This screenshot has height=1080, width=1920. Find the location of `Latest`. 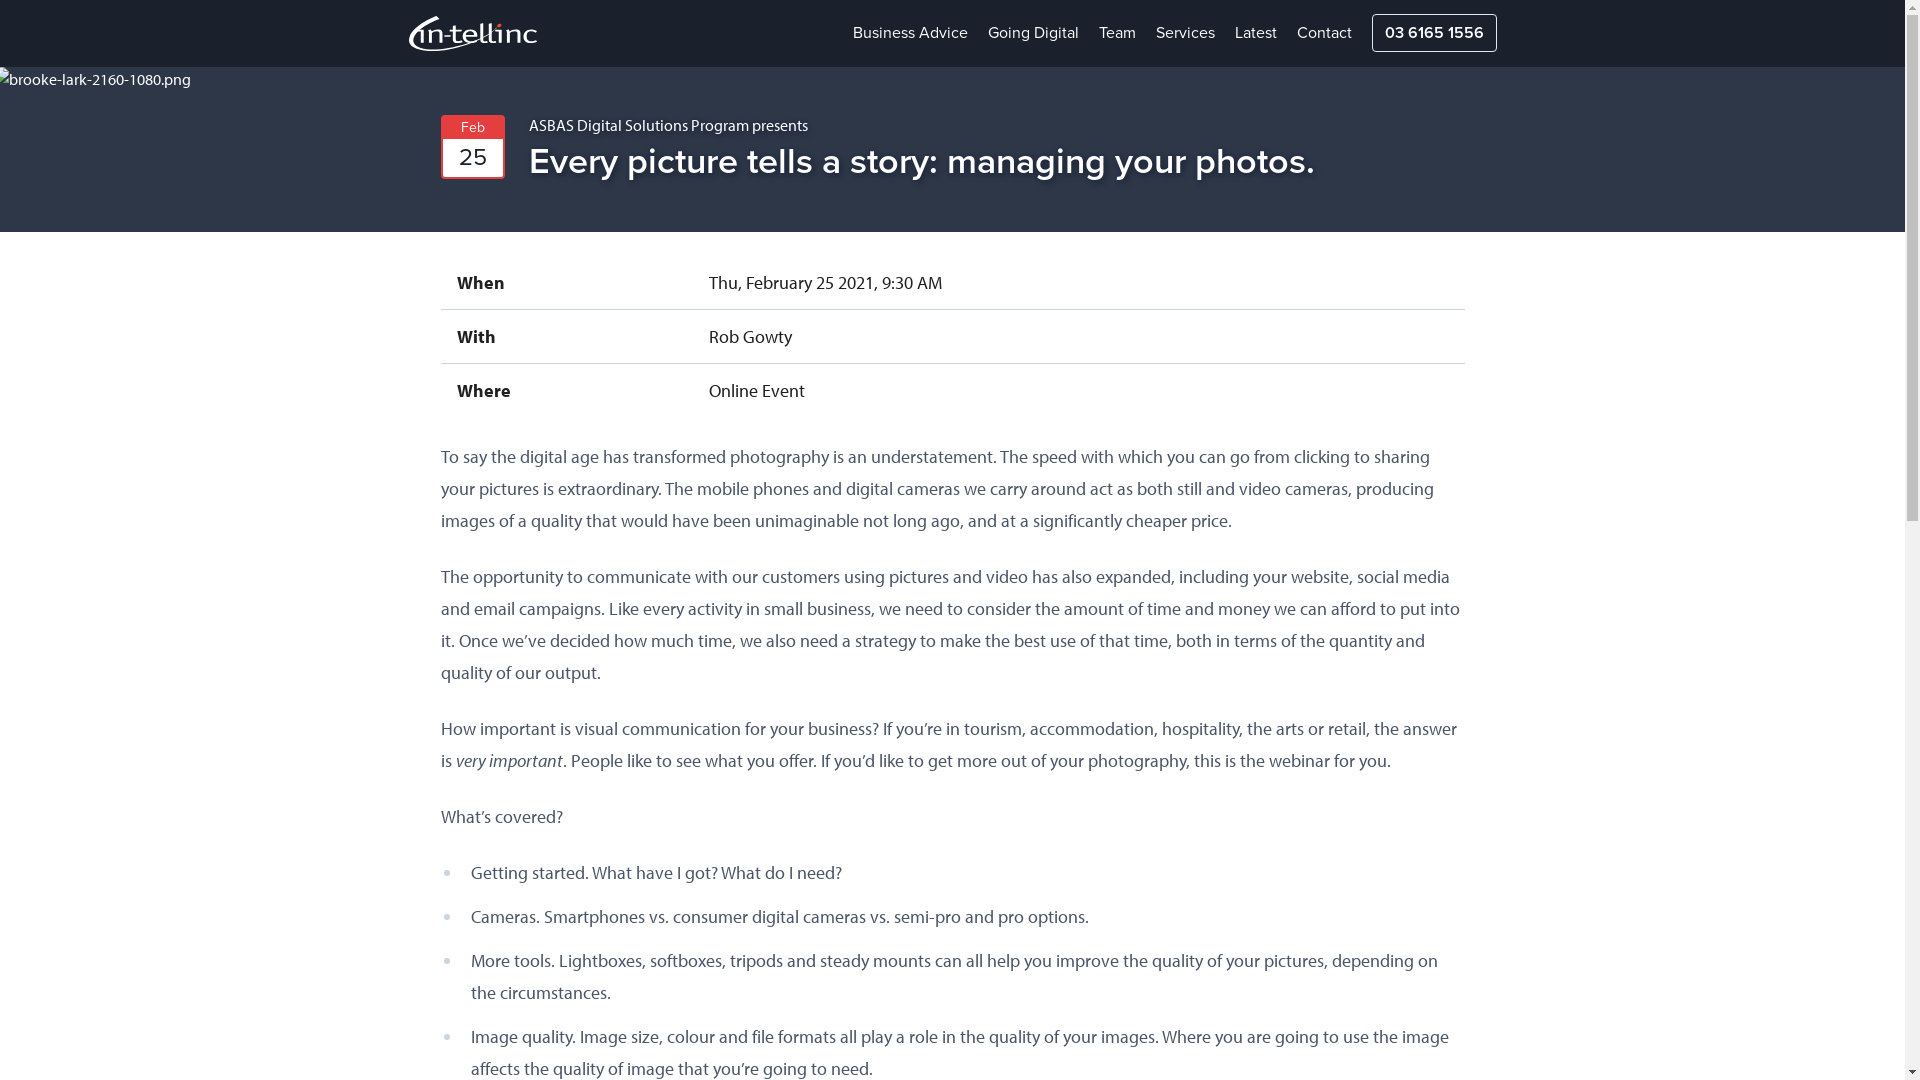

Latest is located at coordinates (1255, 33).